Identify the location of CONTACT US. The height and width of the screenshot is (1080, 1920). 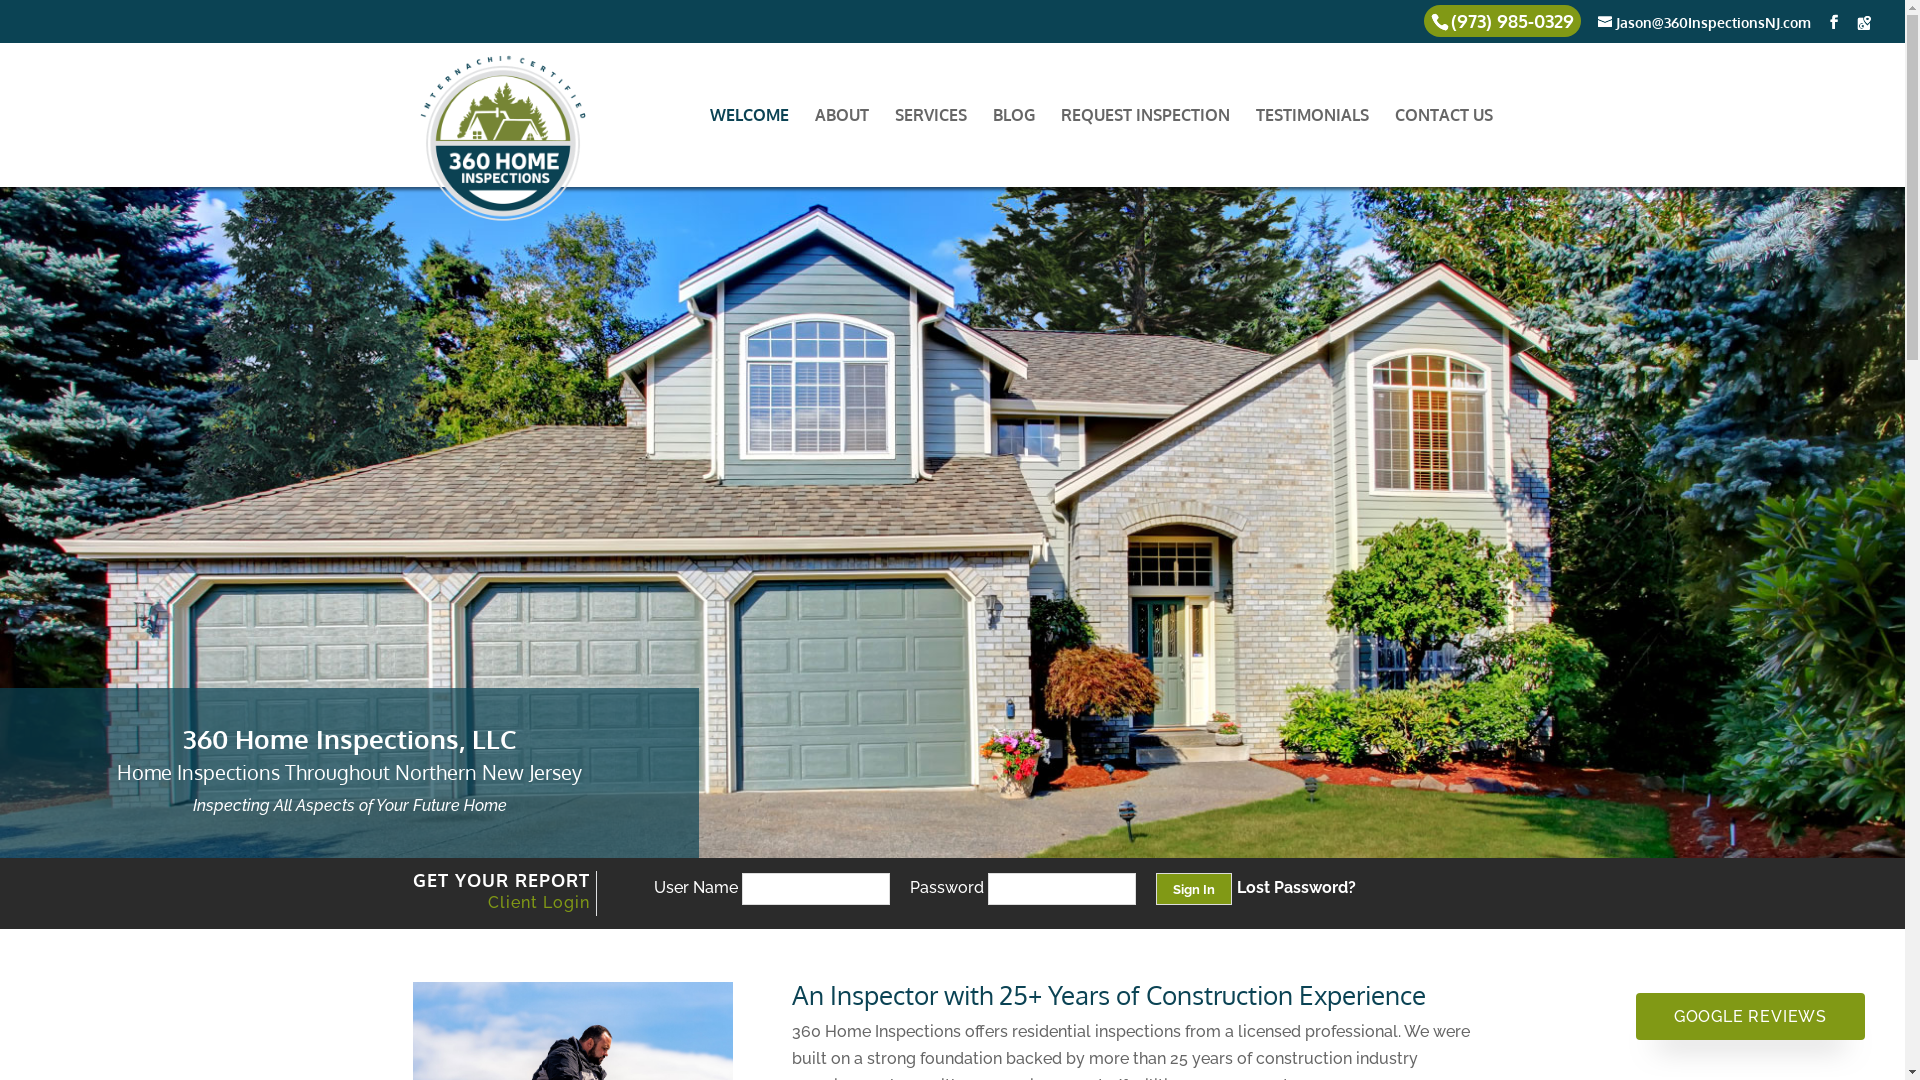
(1443, 147).